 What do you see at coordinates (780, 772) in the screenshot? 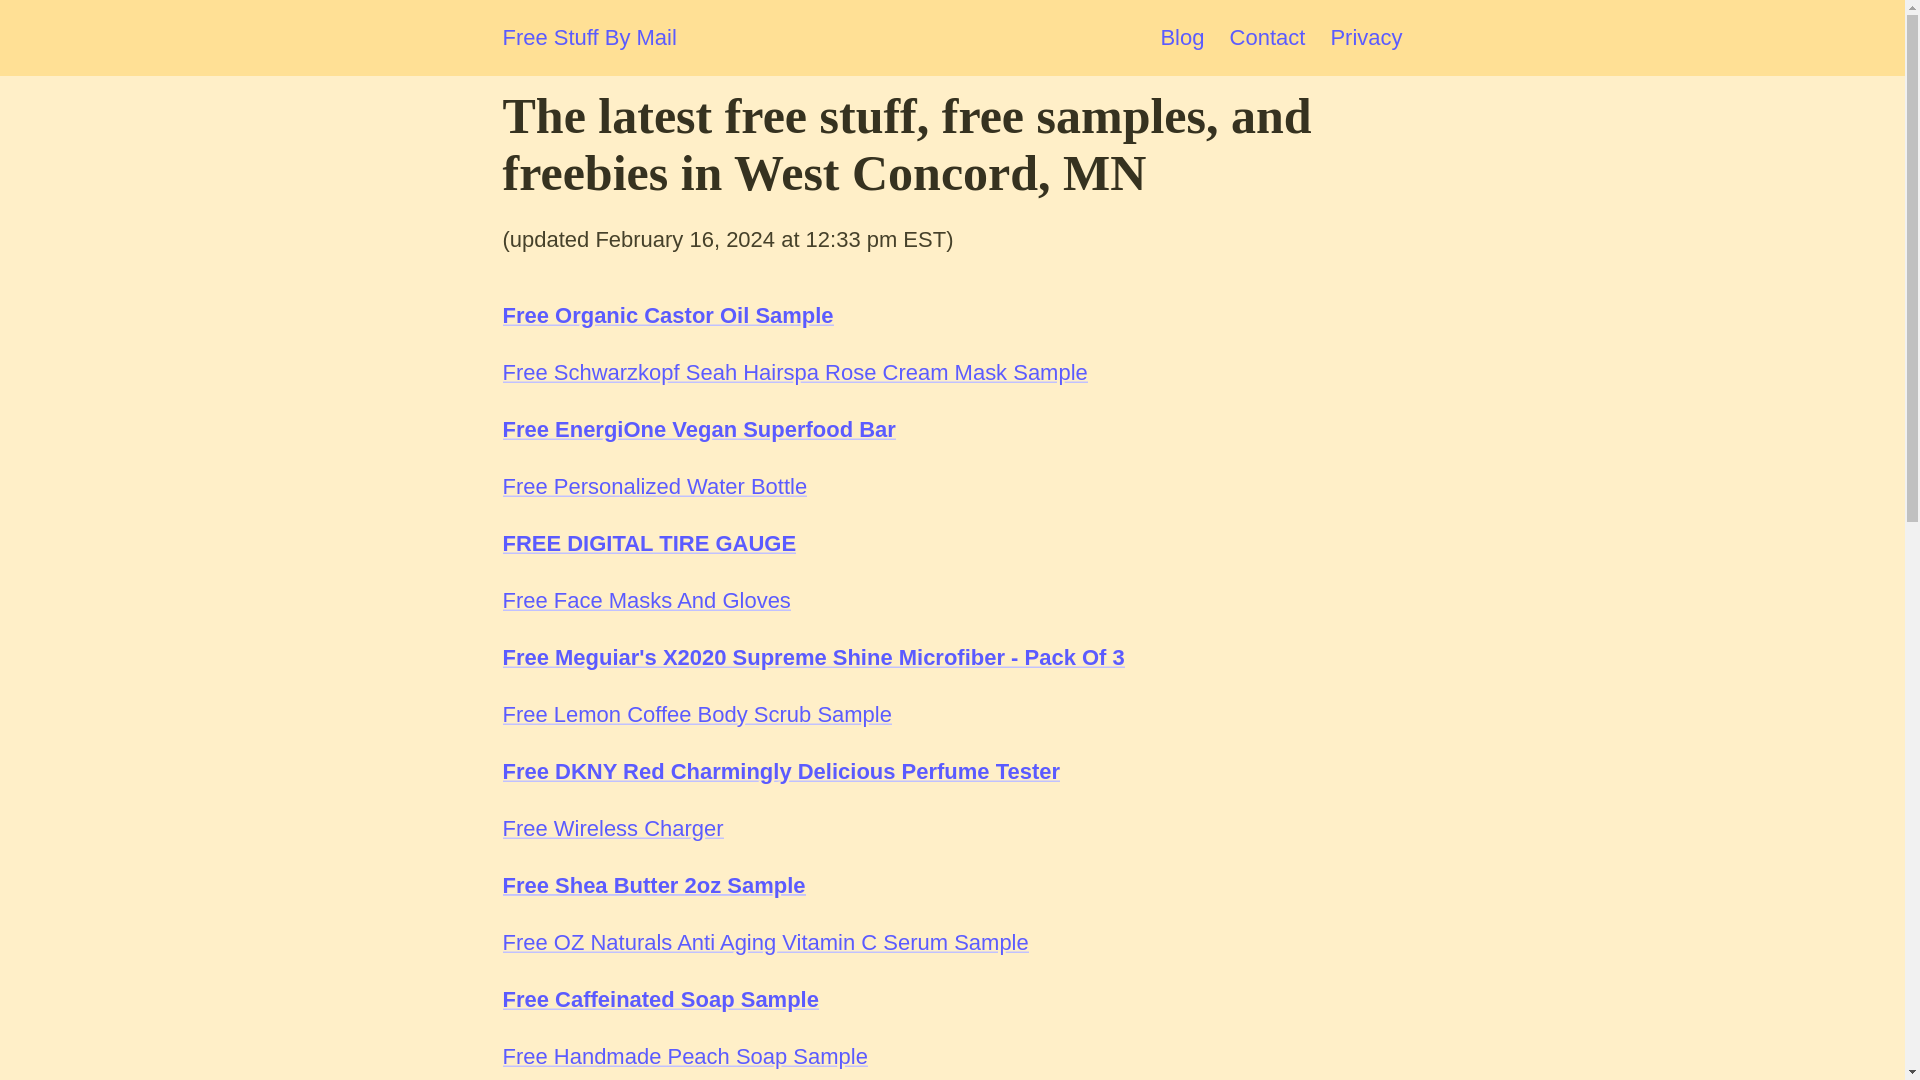
I see `Free DKNY Red Charmingly Delicious Perfume Tester` at bounding box center [780, 772].